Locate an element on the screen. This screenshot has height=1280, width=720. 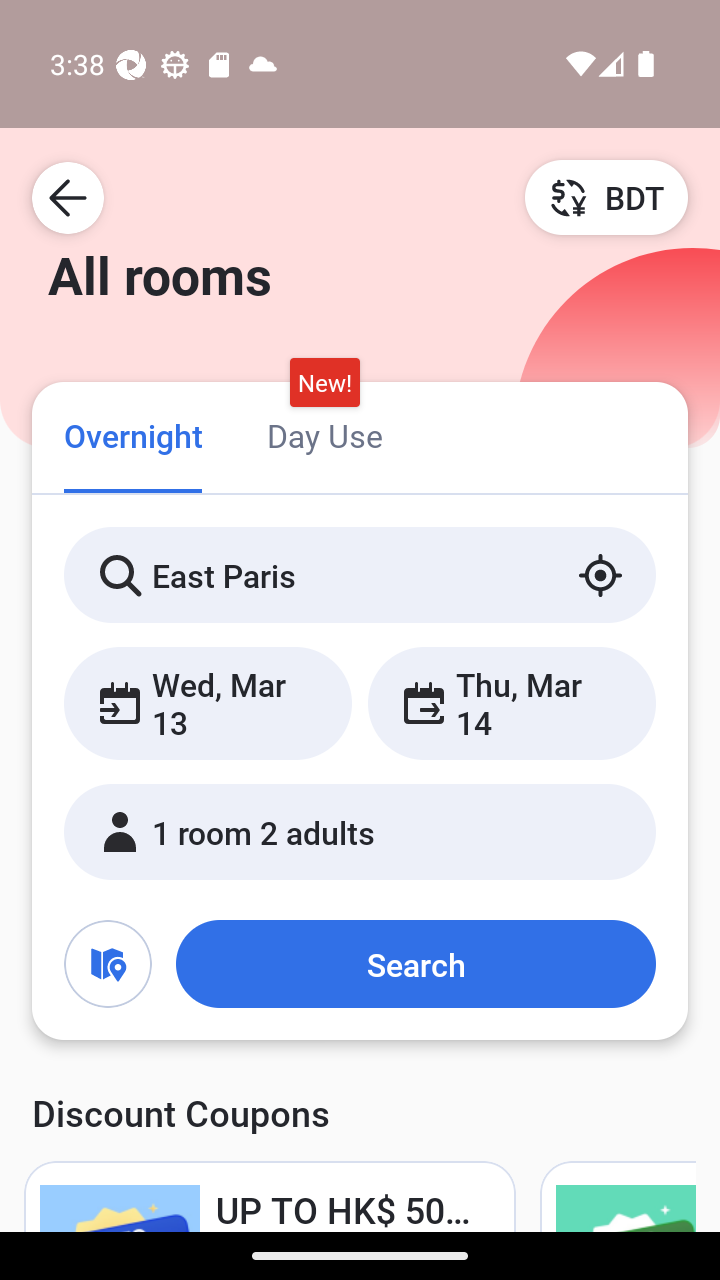
Thu, Mar 14 is located at coordinates (511, 703).